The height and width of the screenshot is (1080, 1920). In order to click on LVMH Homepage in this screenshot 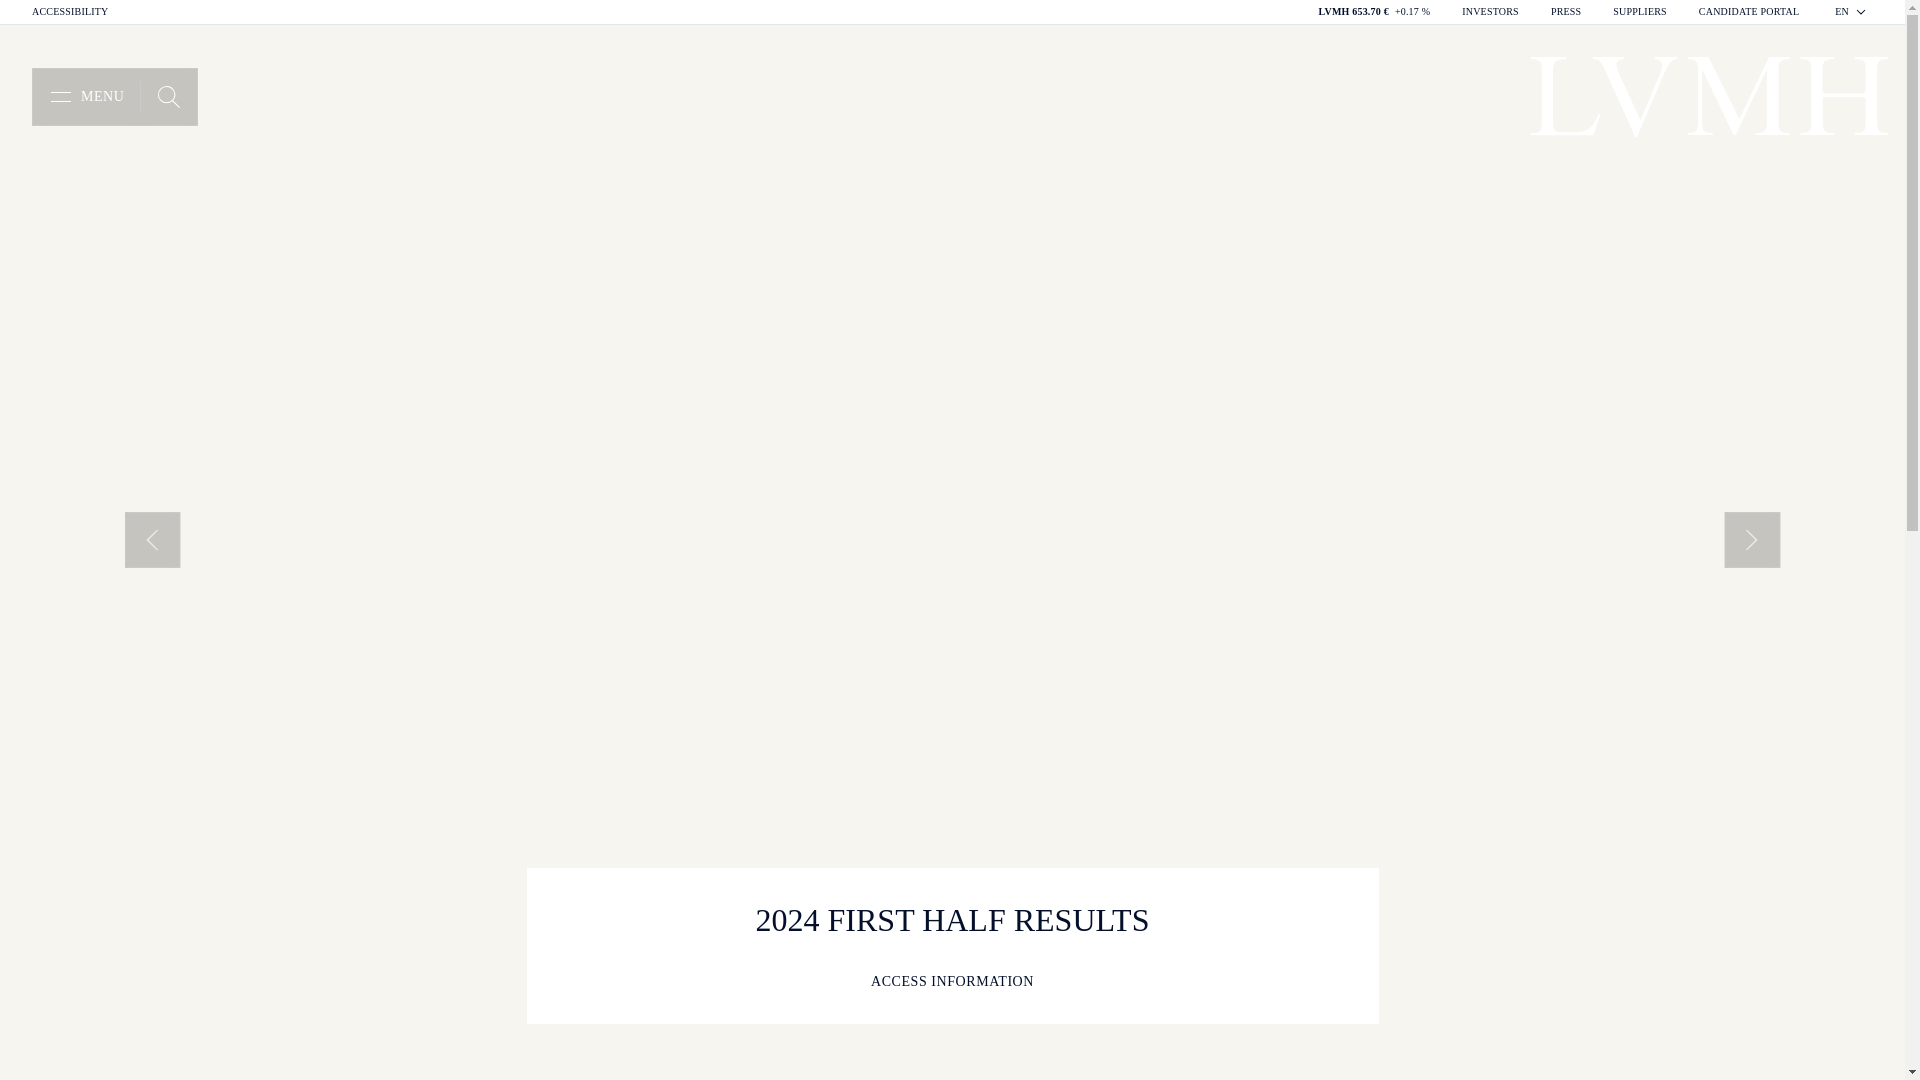, I will do `click(114, 97)`.